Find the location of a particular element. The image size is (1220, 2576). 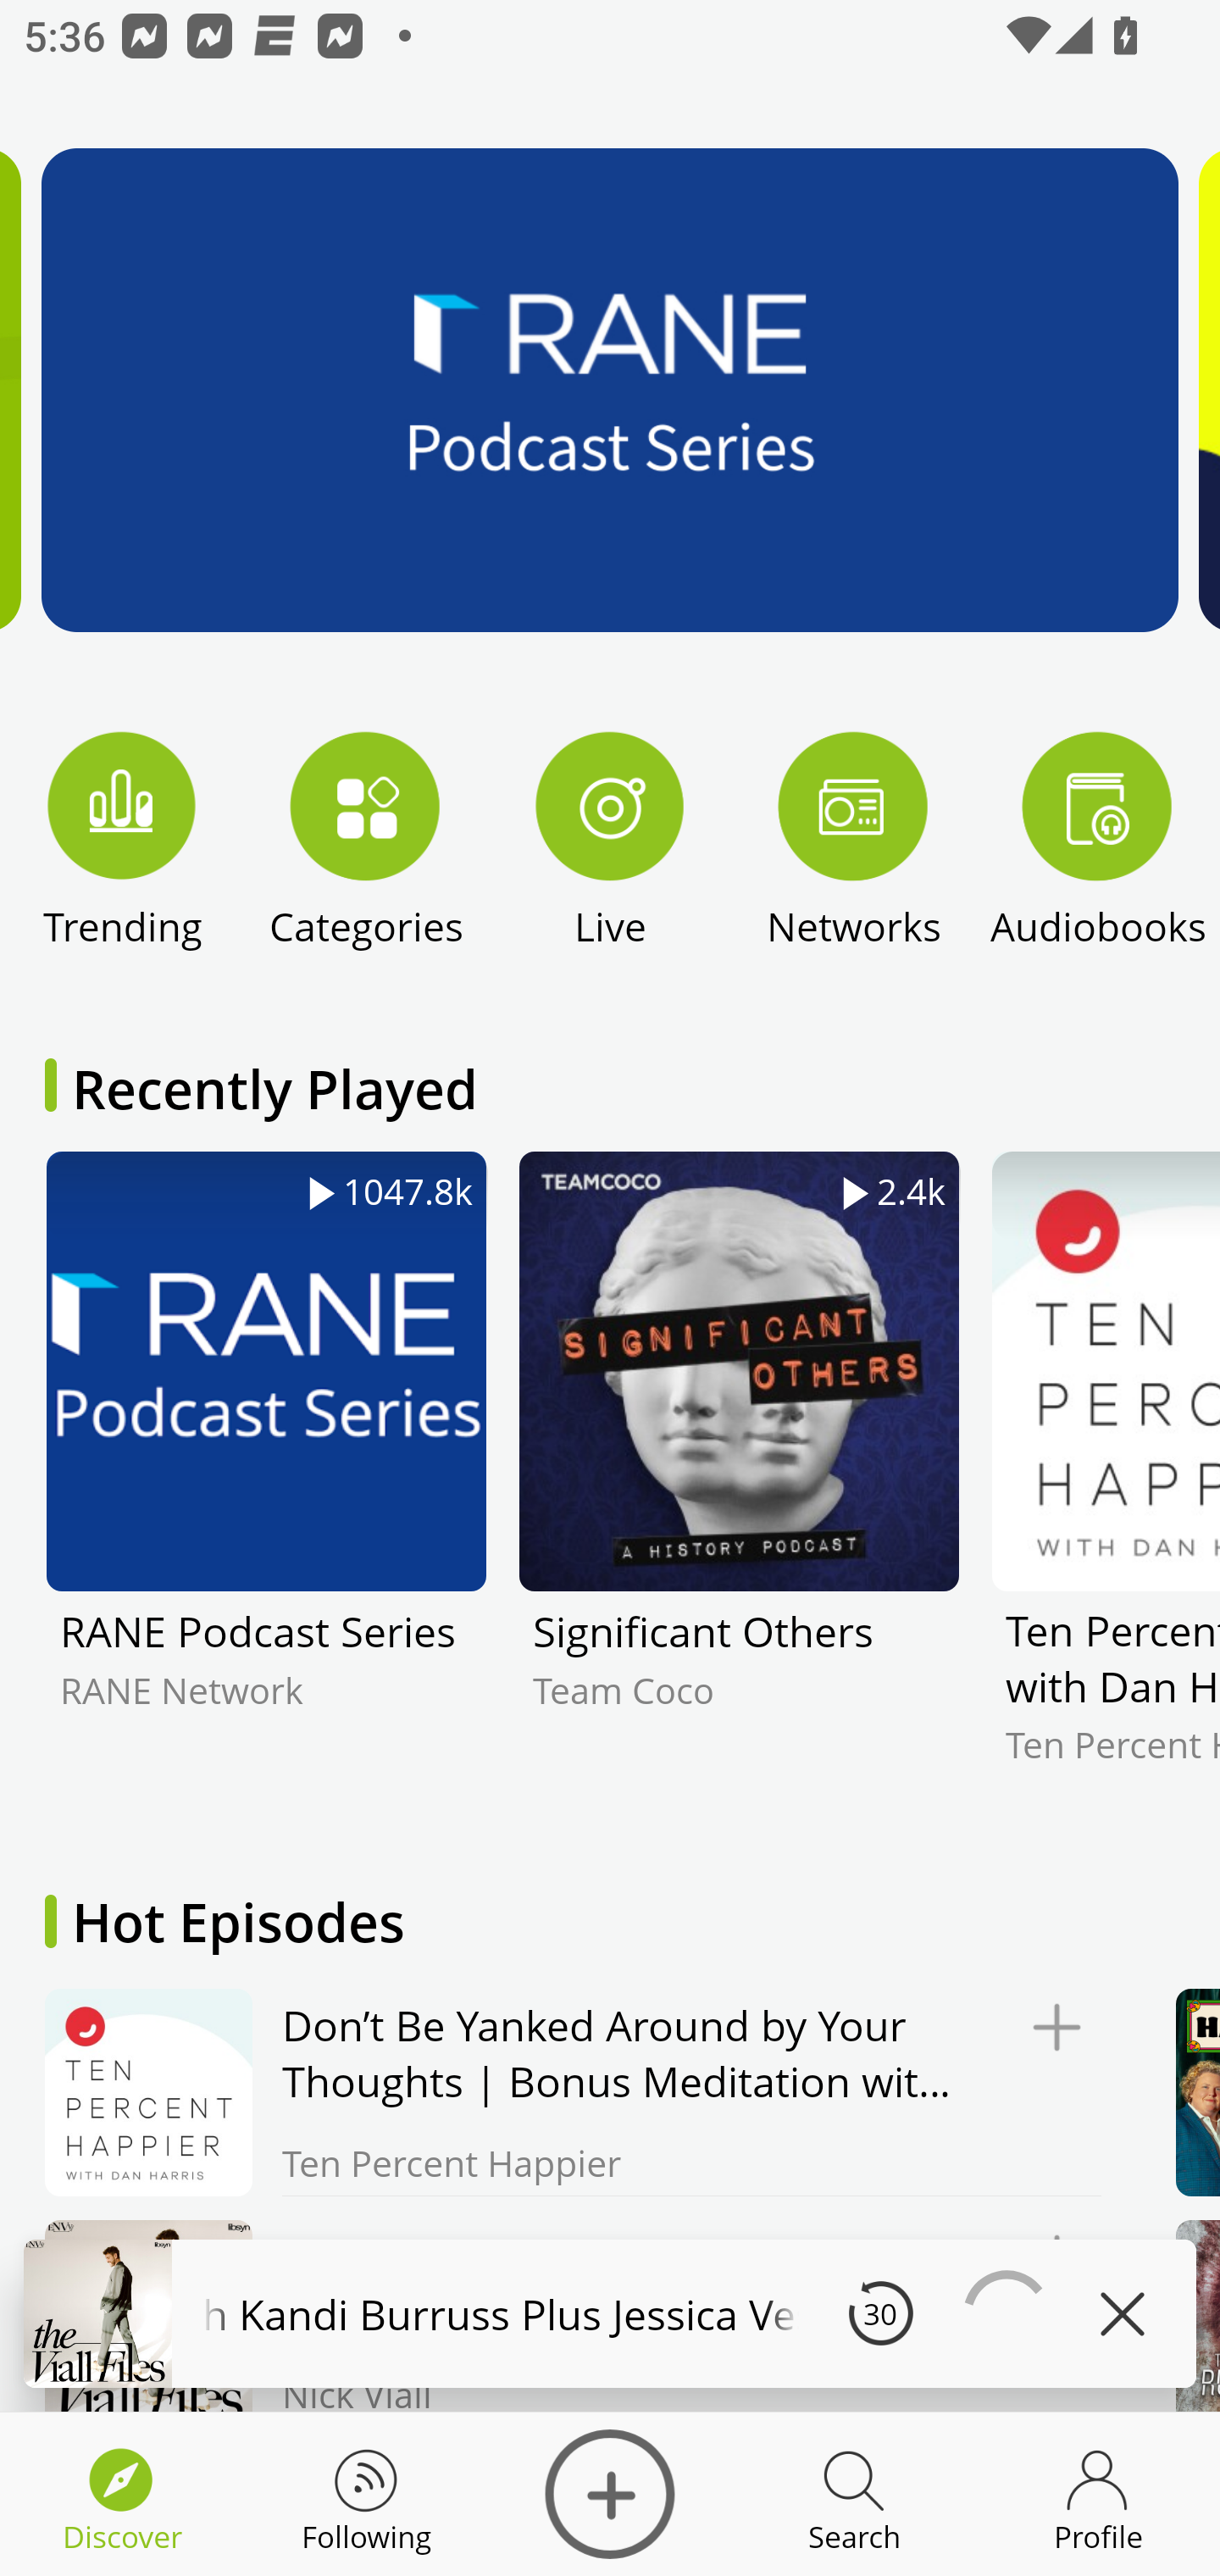

Discover Search is located at coordinates (854, 2495).